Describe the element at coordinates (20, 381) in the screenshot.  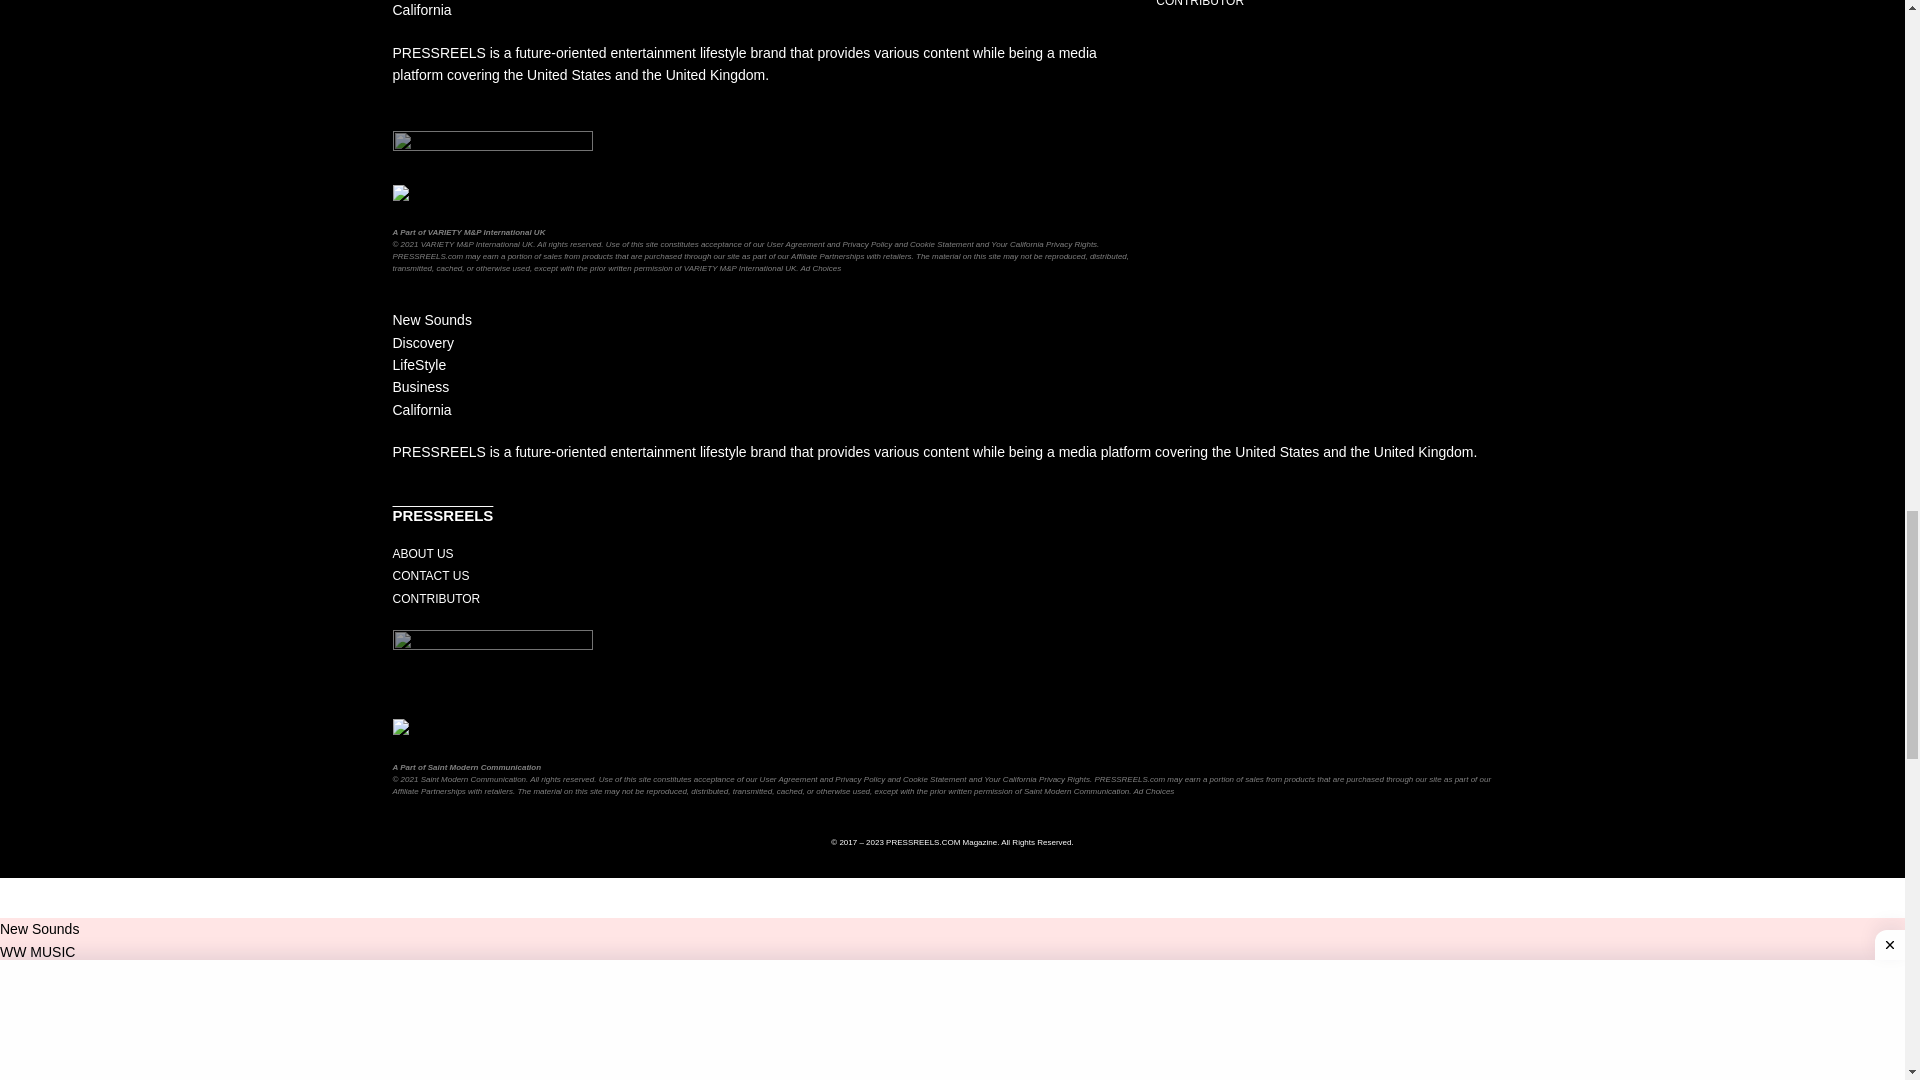
I see `Sports` at that location.